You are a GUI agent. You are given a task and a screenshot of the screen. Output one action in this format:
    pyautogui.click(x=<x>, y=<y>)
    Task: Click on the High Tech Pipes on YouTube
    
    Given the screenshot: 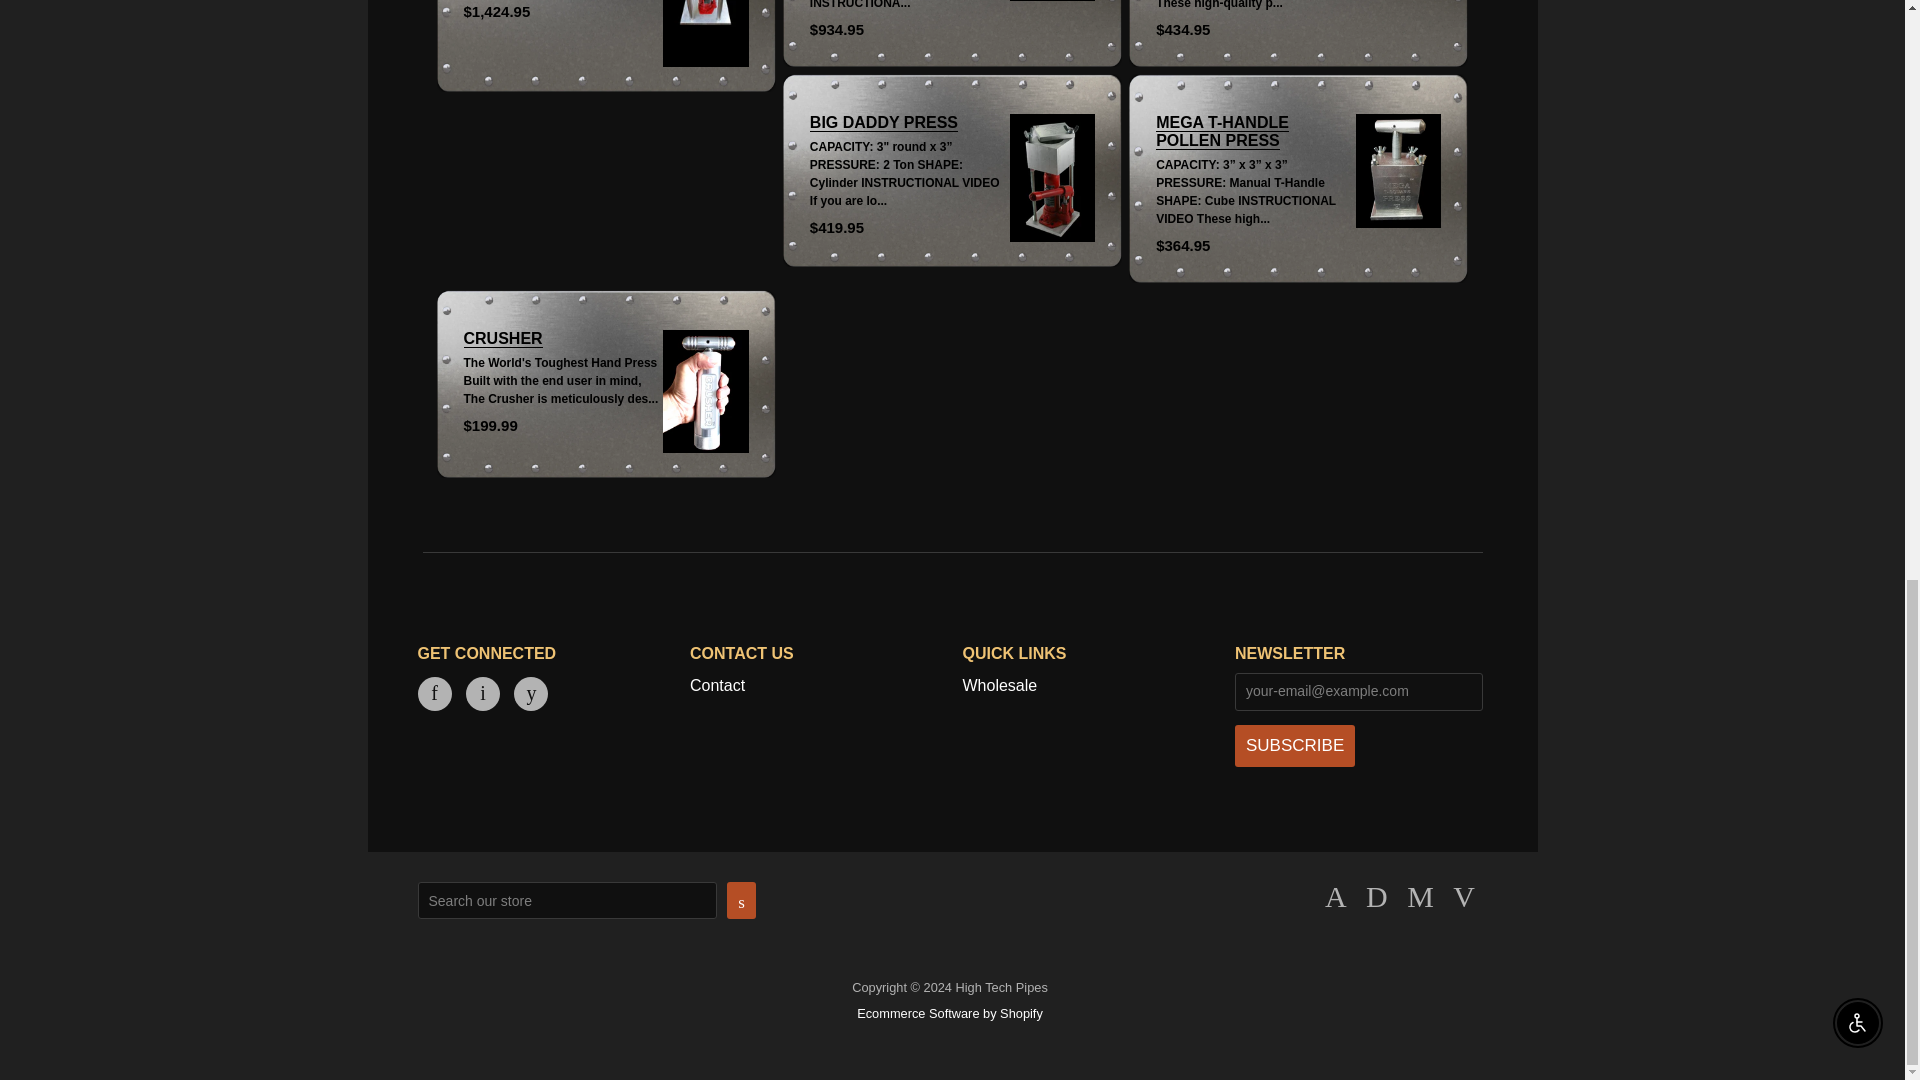 What is the action you would take?
    pyautogui.click(x=530, y=694)
    